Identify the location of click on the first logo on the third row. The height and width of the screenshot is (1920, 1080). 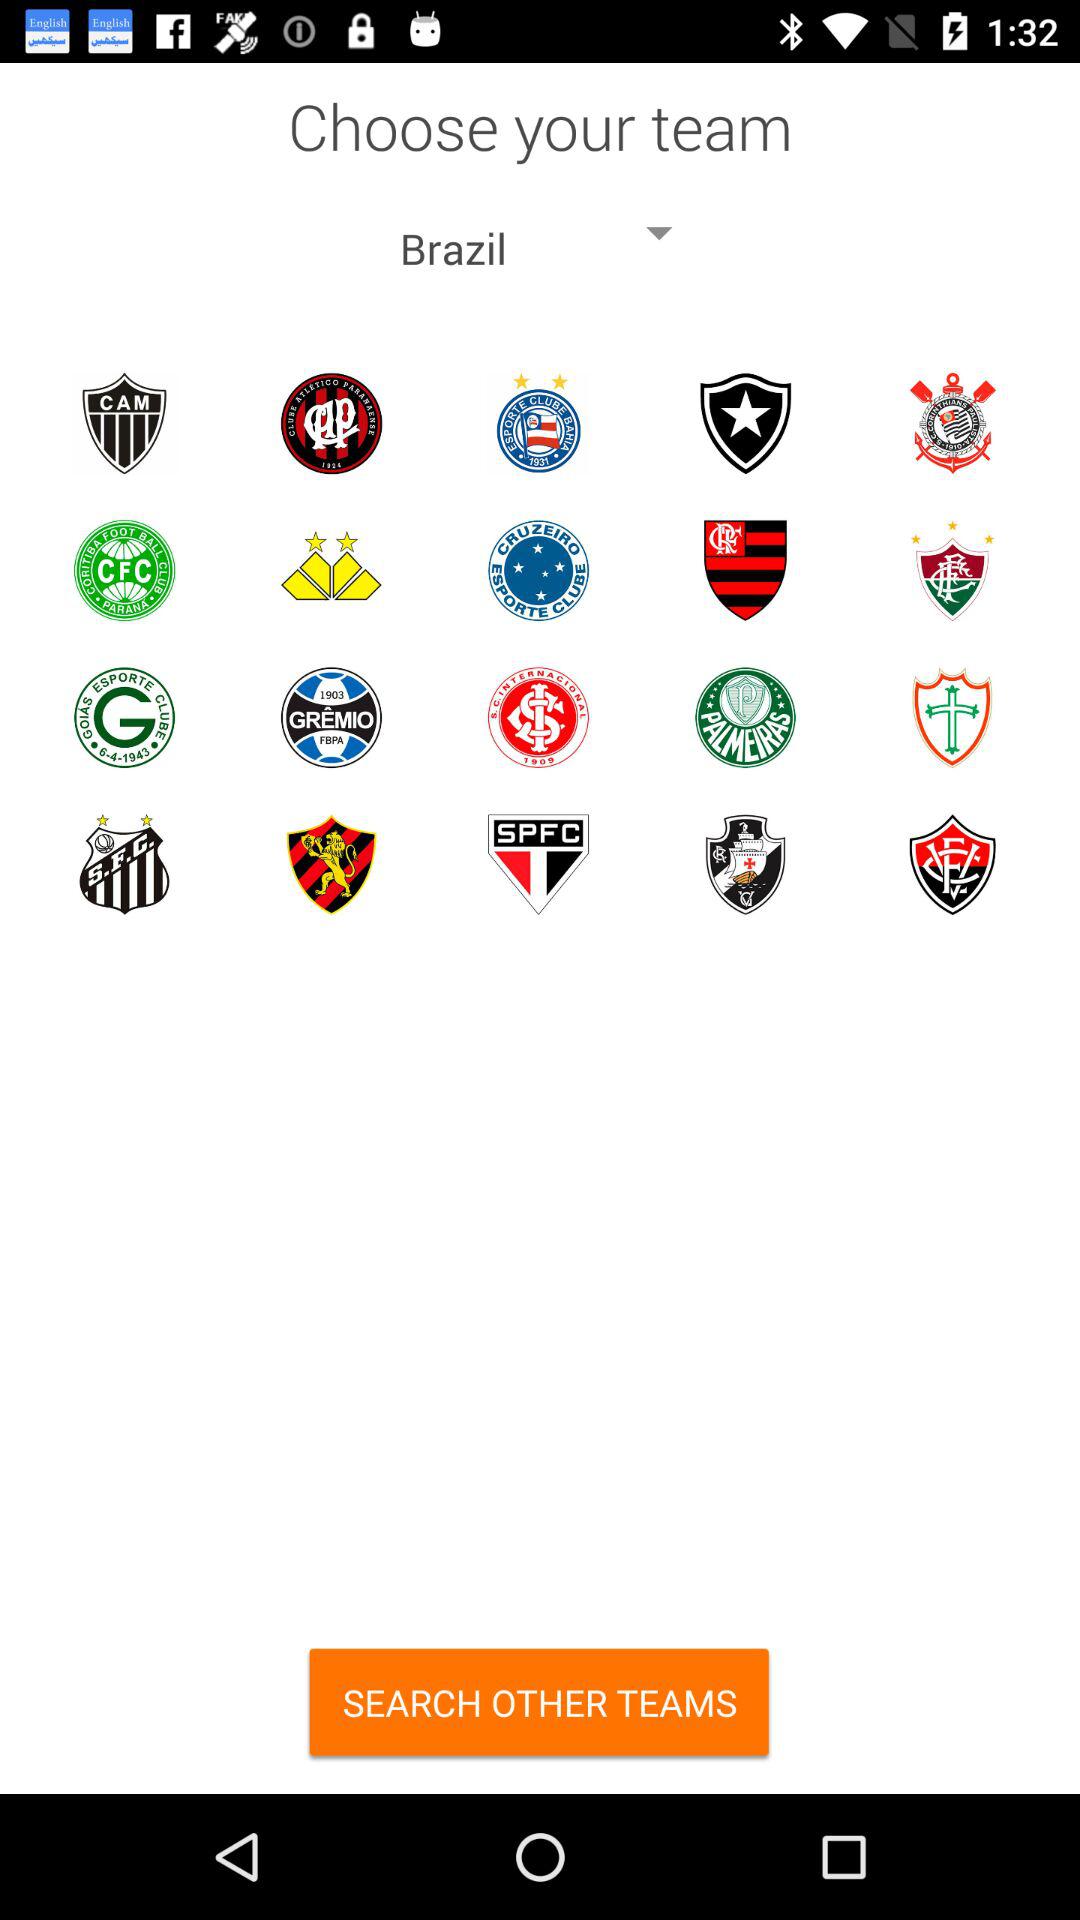
(124, 716).